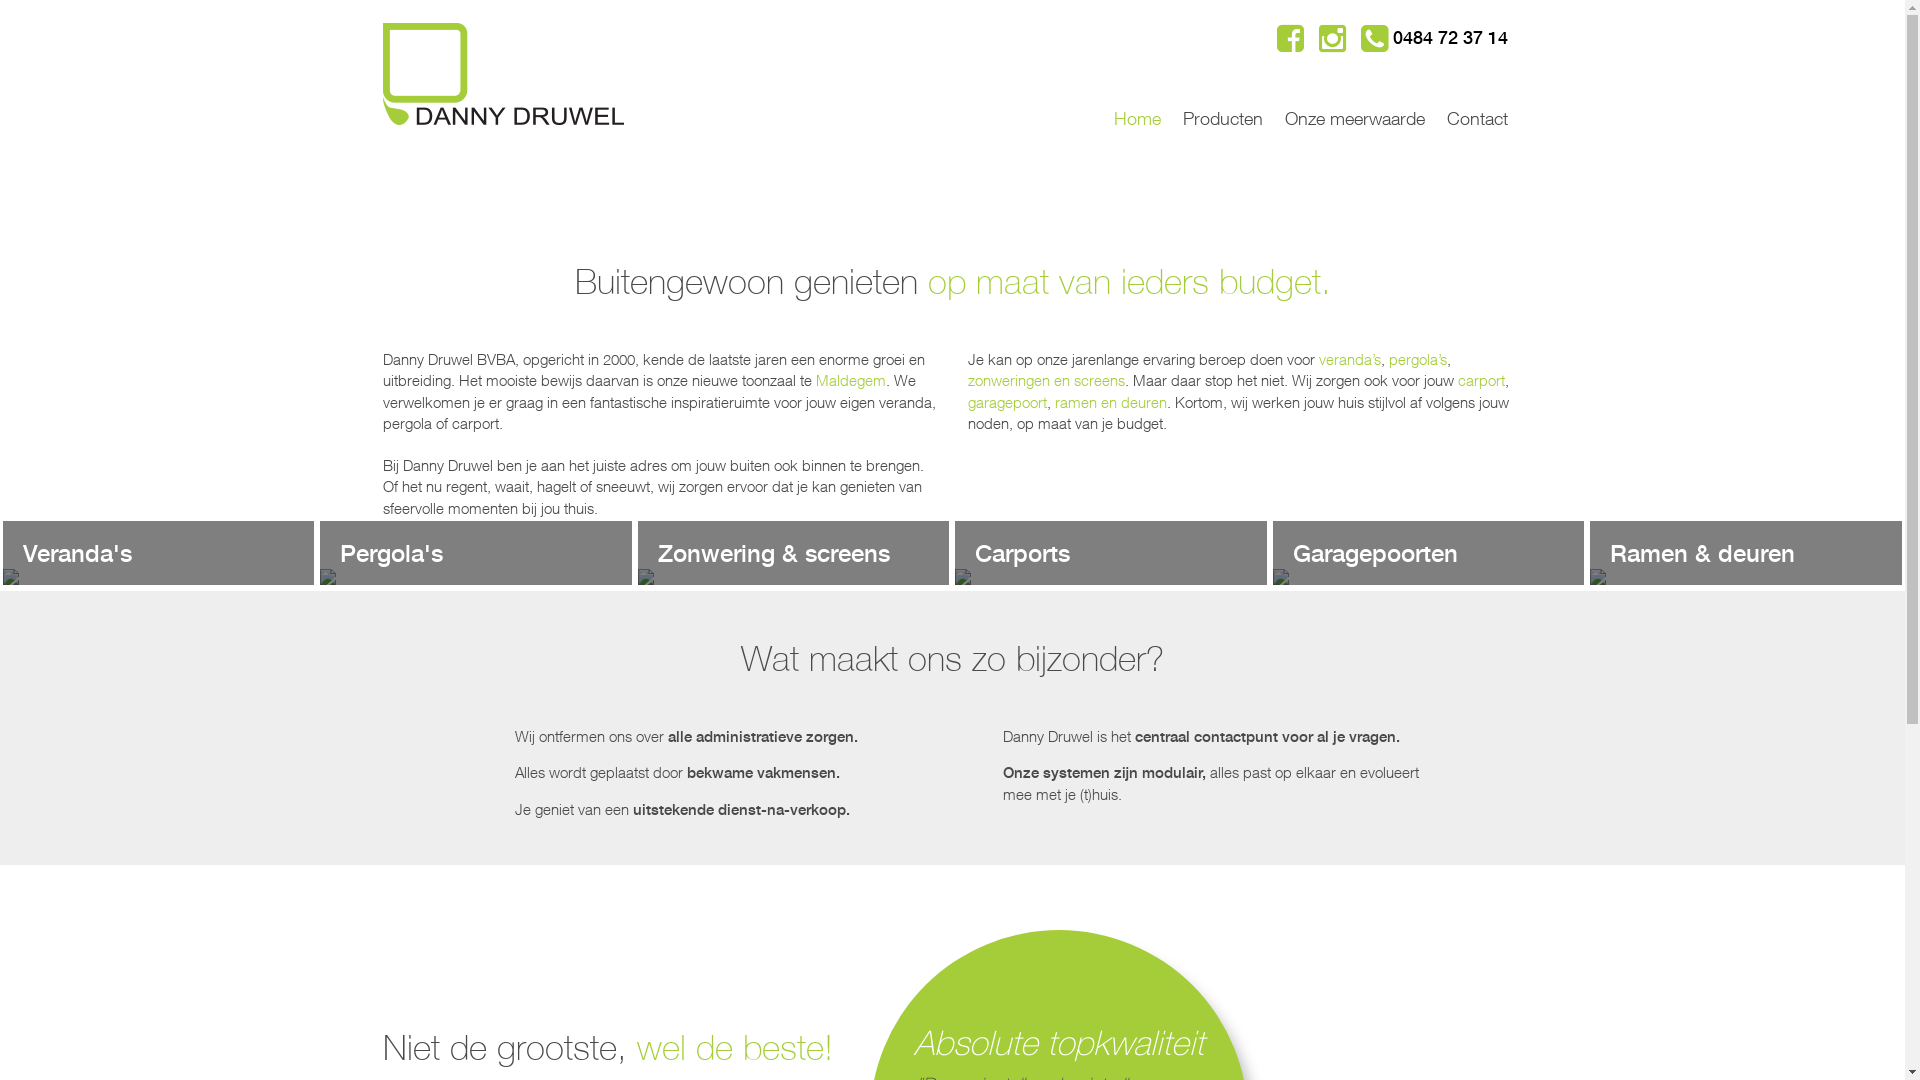  What do you see at coordinates (1110, 577) in the screenshot?
I see `Carports` at bounding box center [1110, 577].